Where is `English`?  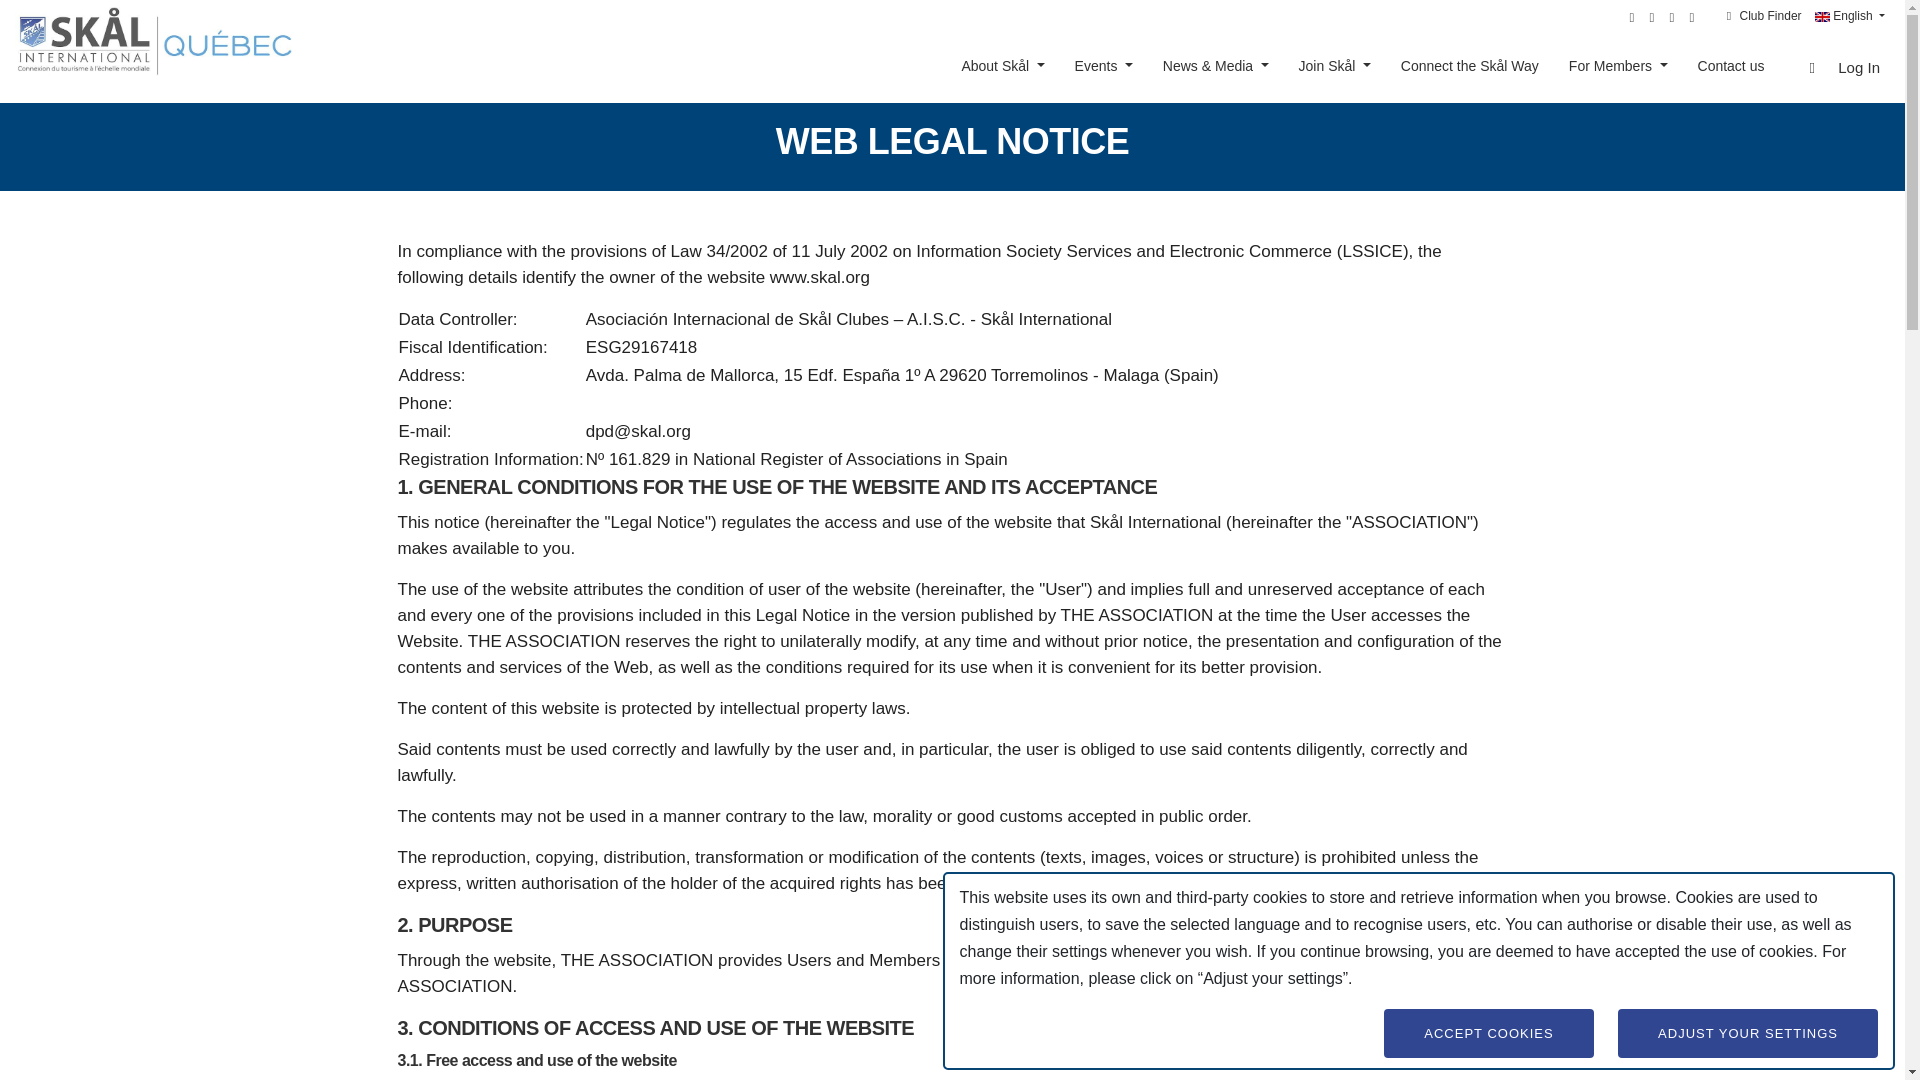
English is located at coordinates (1822, 16).